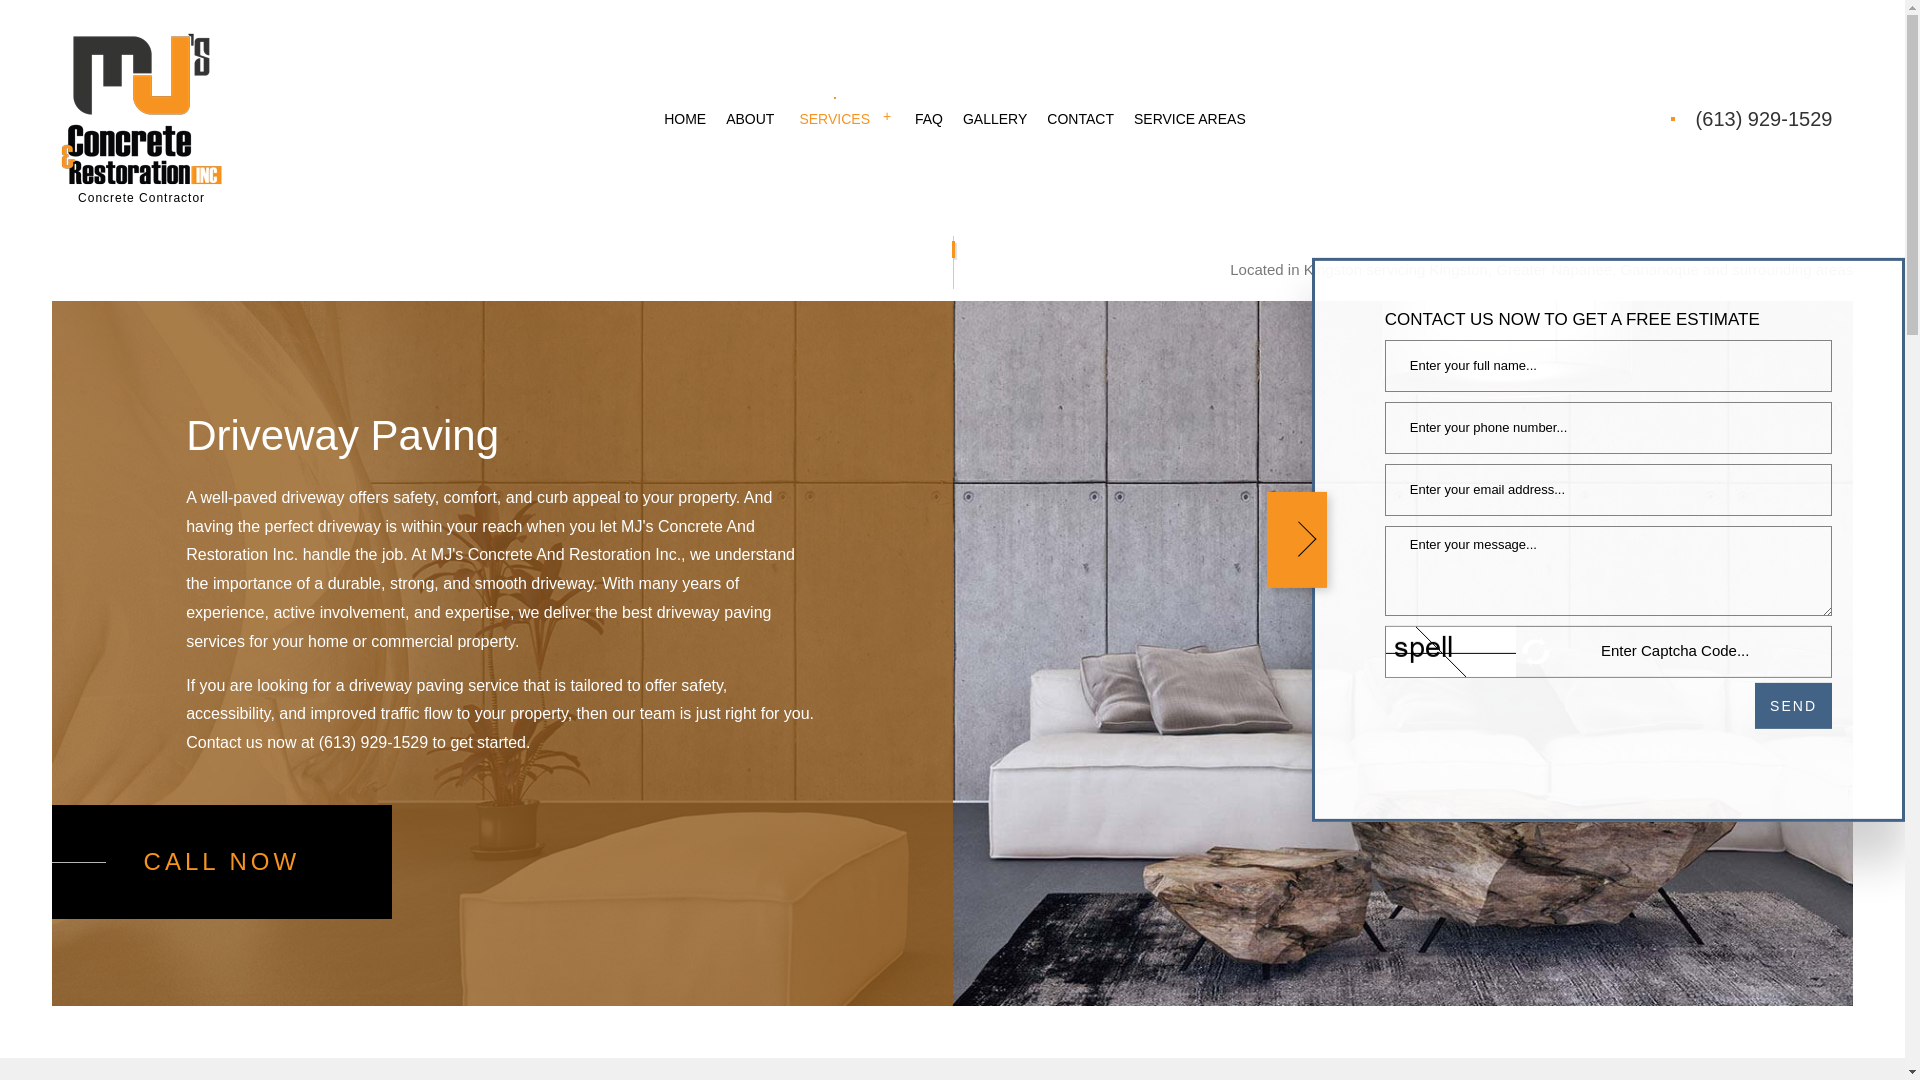 The height and width of the screenshot is (1080, 1920). Describe the element at coordinates (1608, 570) in the screenshot. I see `Your Message` at that location.